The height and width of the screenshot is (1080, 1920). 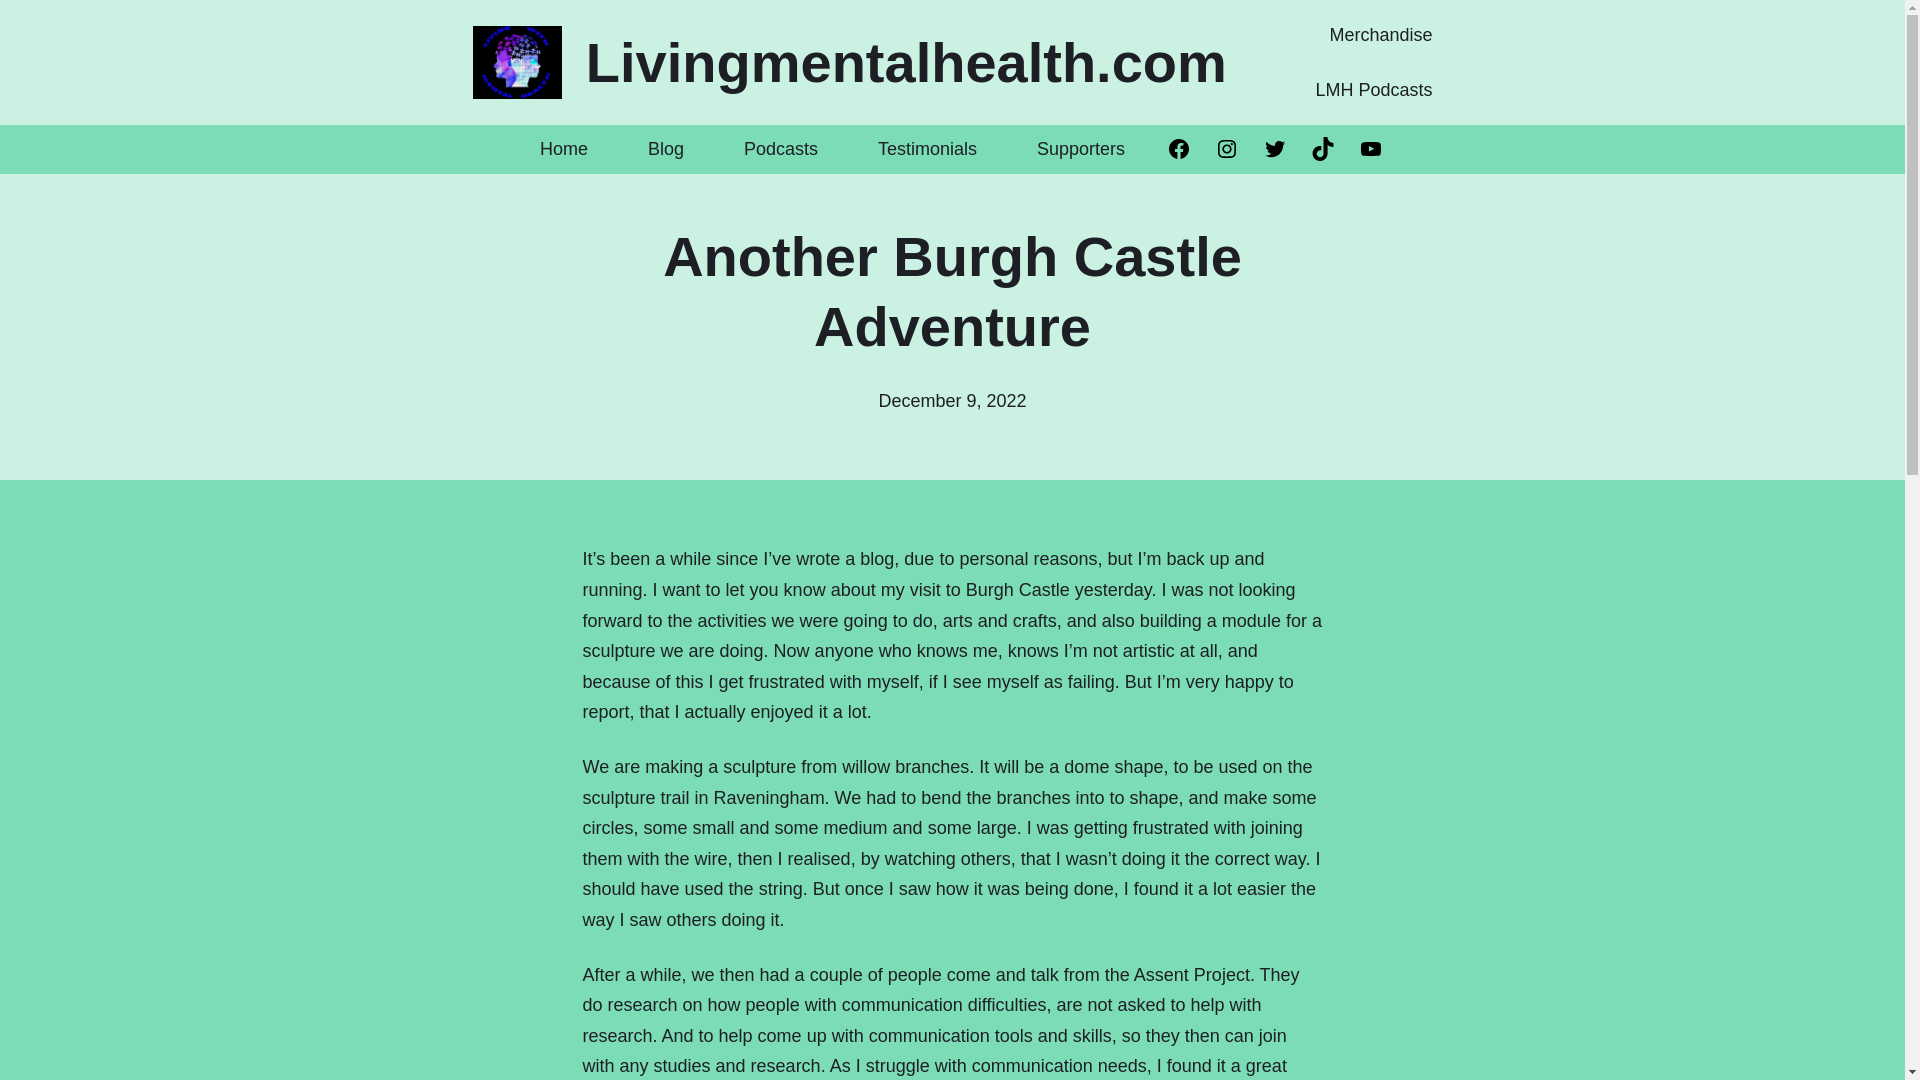 I want to click on Testimonials, so click(x=927, y=149).